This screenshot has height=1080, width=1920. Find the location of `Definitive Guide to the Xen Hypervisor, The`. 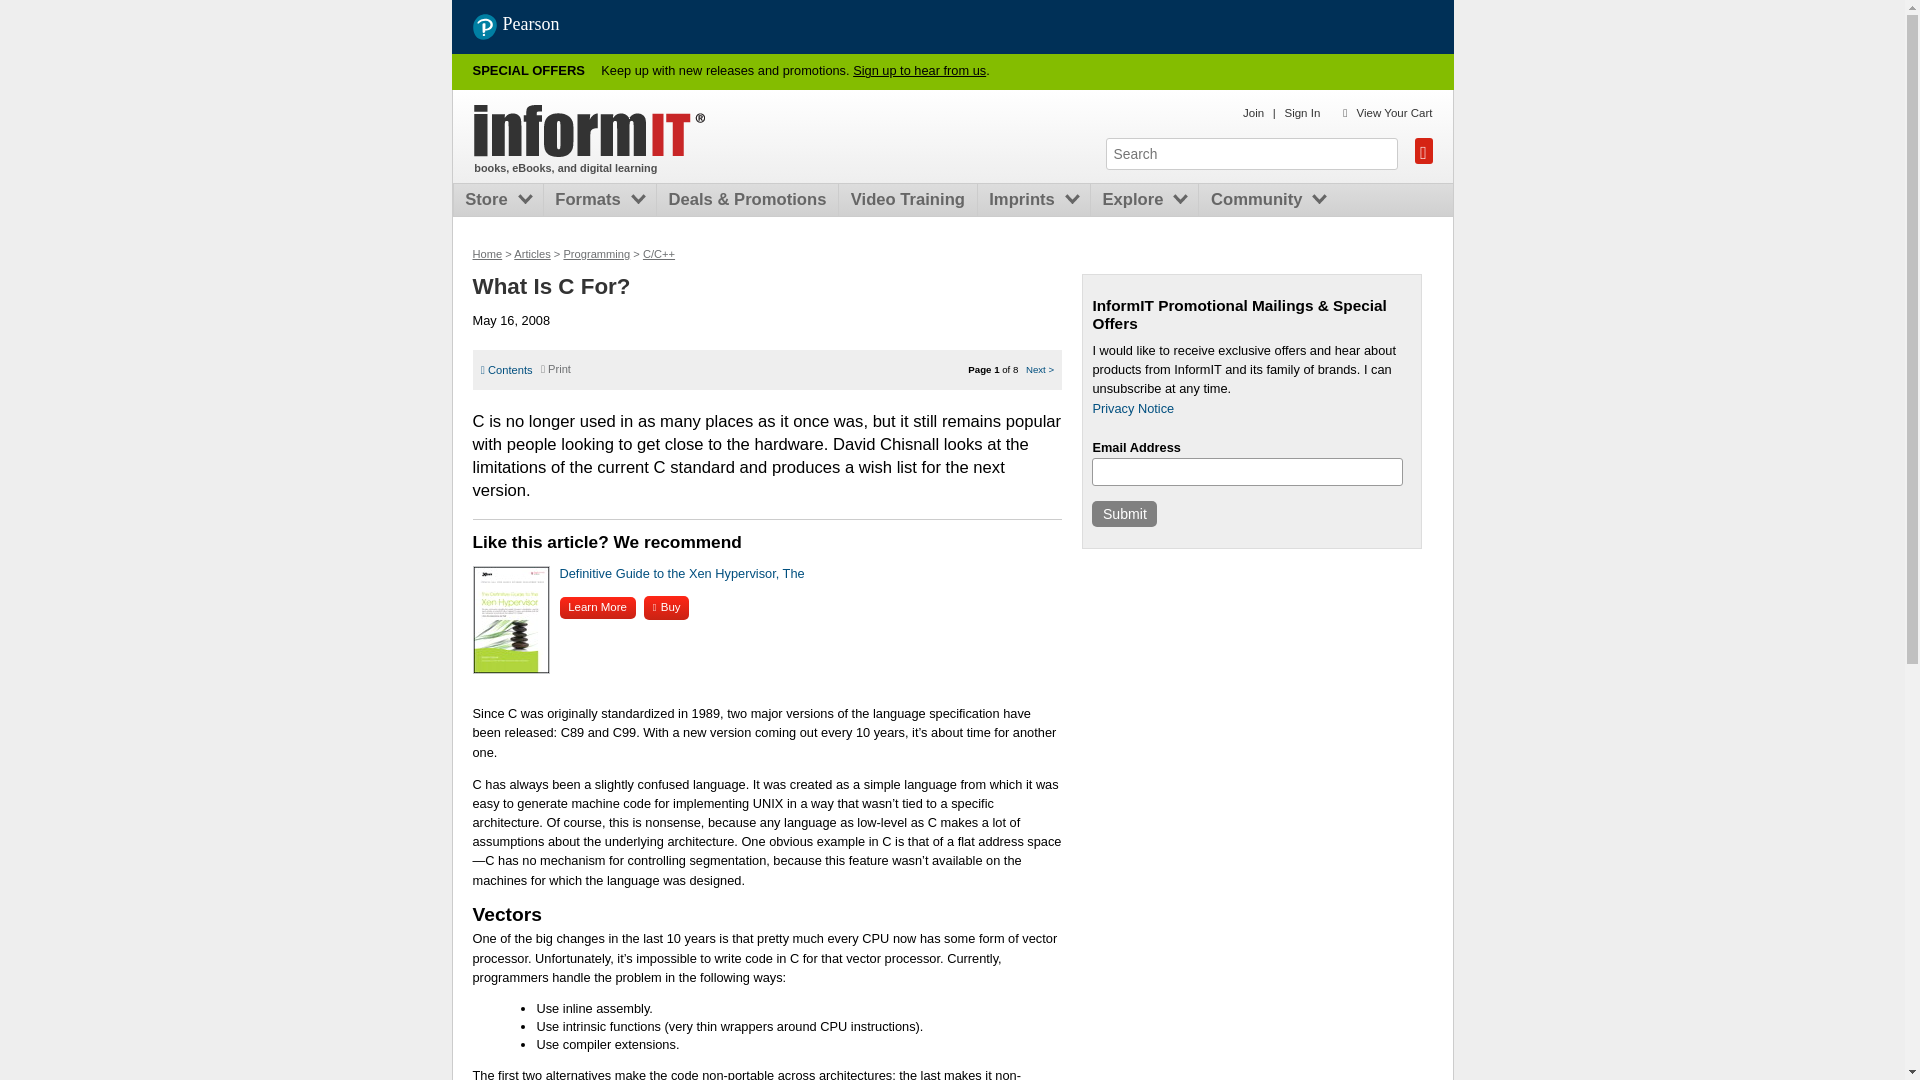

Definitive Guide to the Xen Hypervisor, The is located at coordinates (682, 573).